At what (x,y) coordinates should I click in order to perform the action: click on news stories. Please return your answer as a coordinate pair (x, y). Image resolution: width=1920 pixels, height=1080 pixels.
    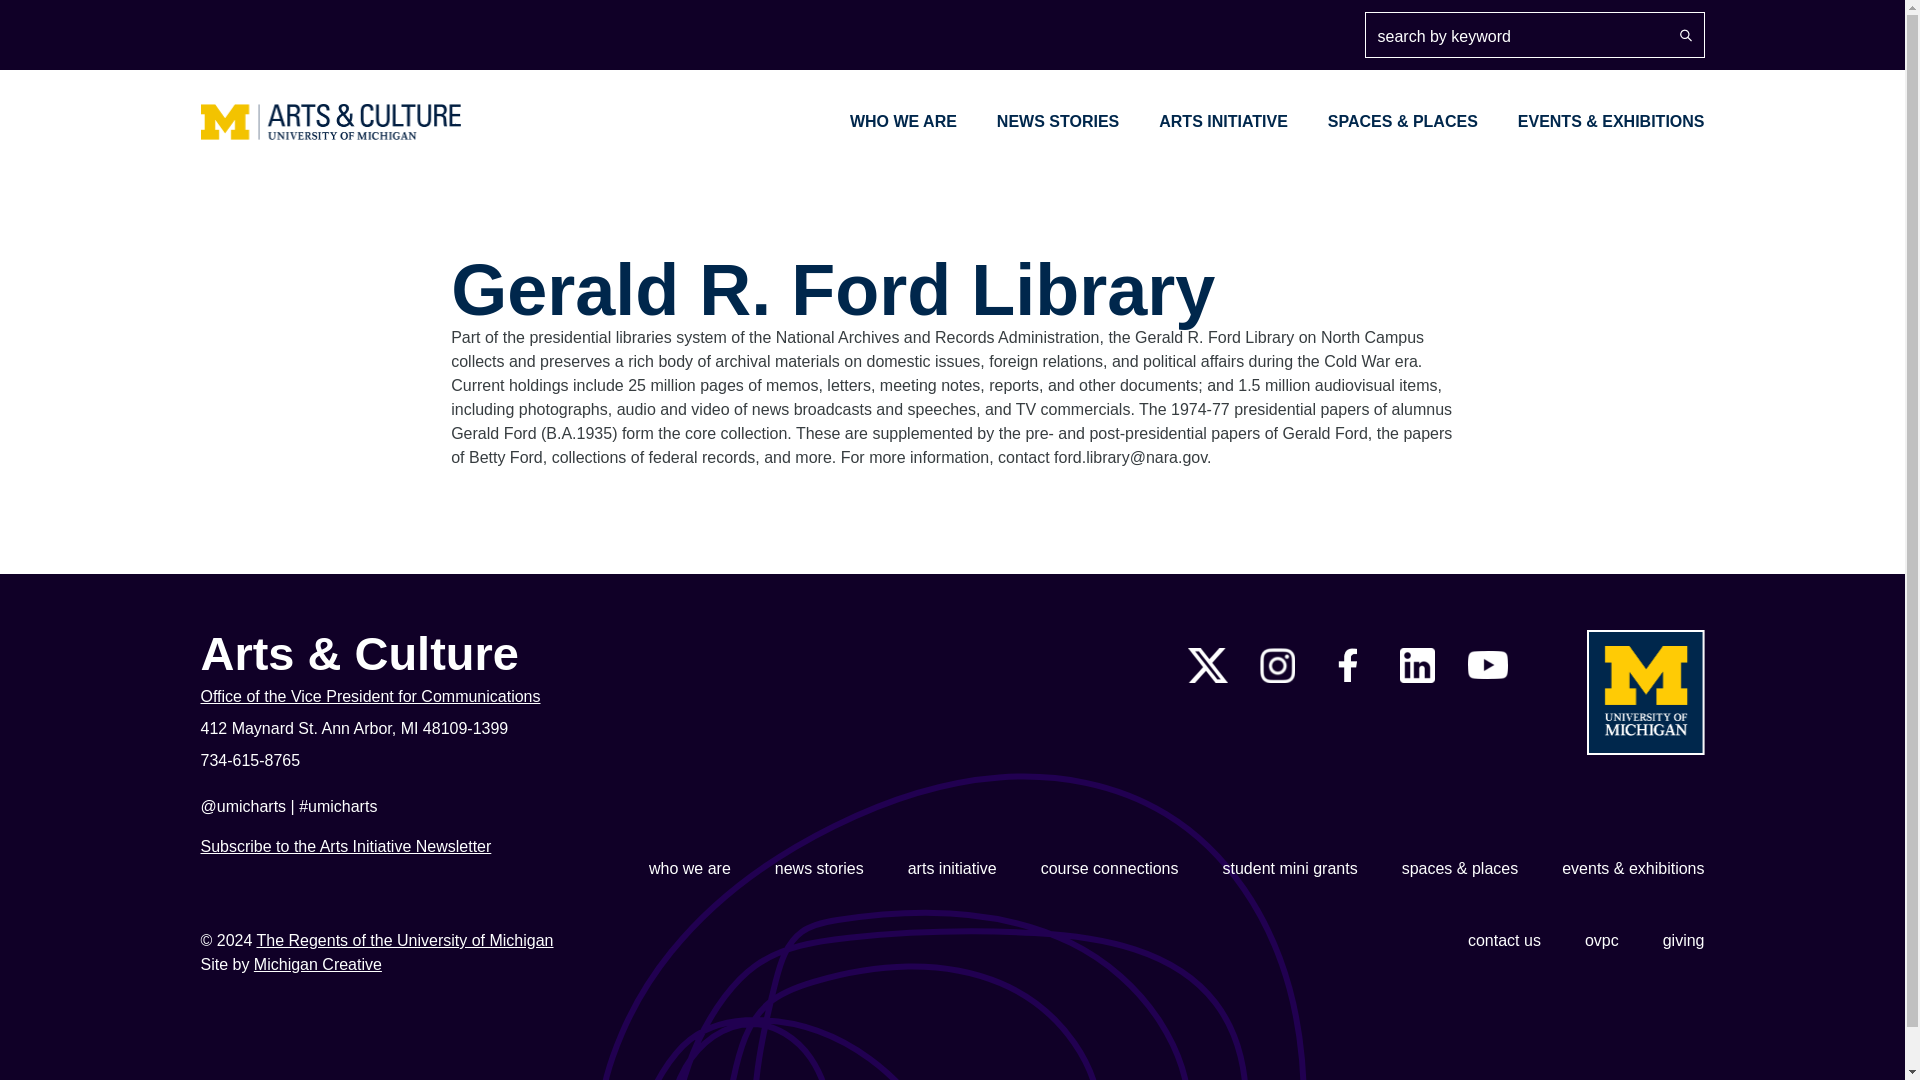
    Looking at the image, I should click on (820, 869).